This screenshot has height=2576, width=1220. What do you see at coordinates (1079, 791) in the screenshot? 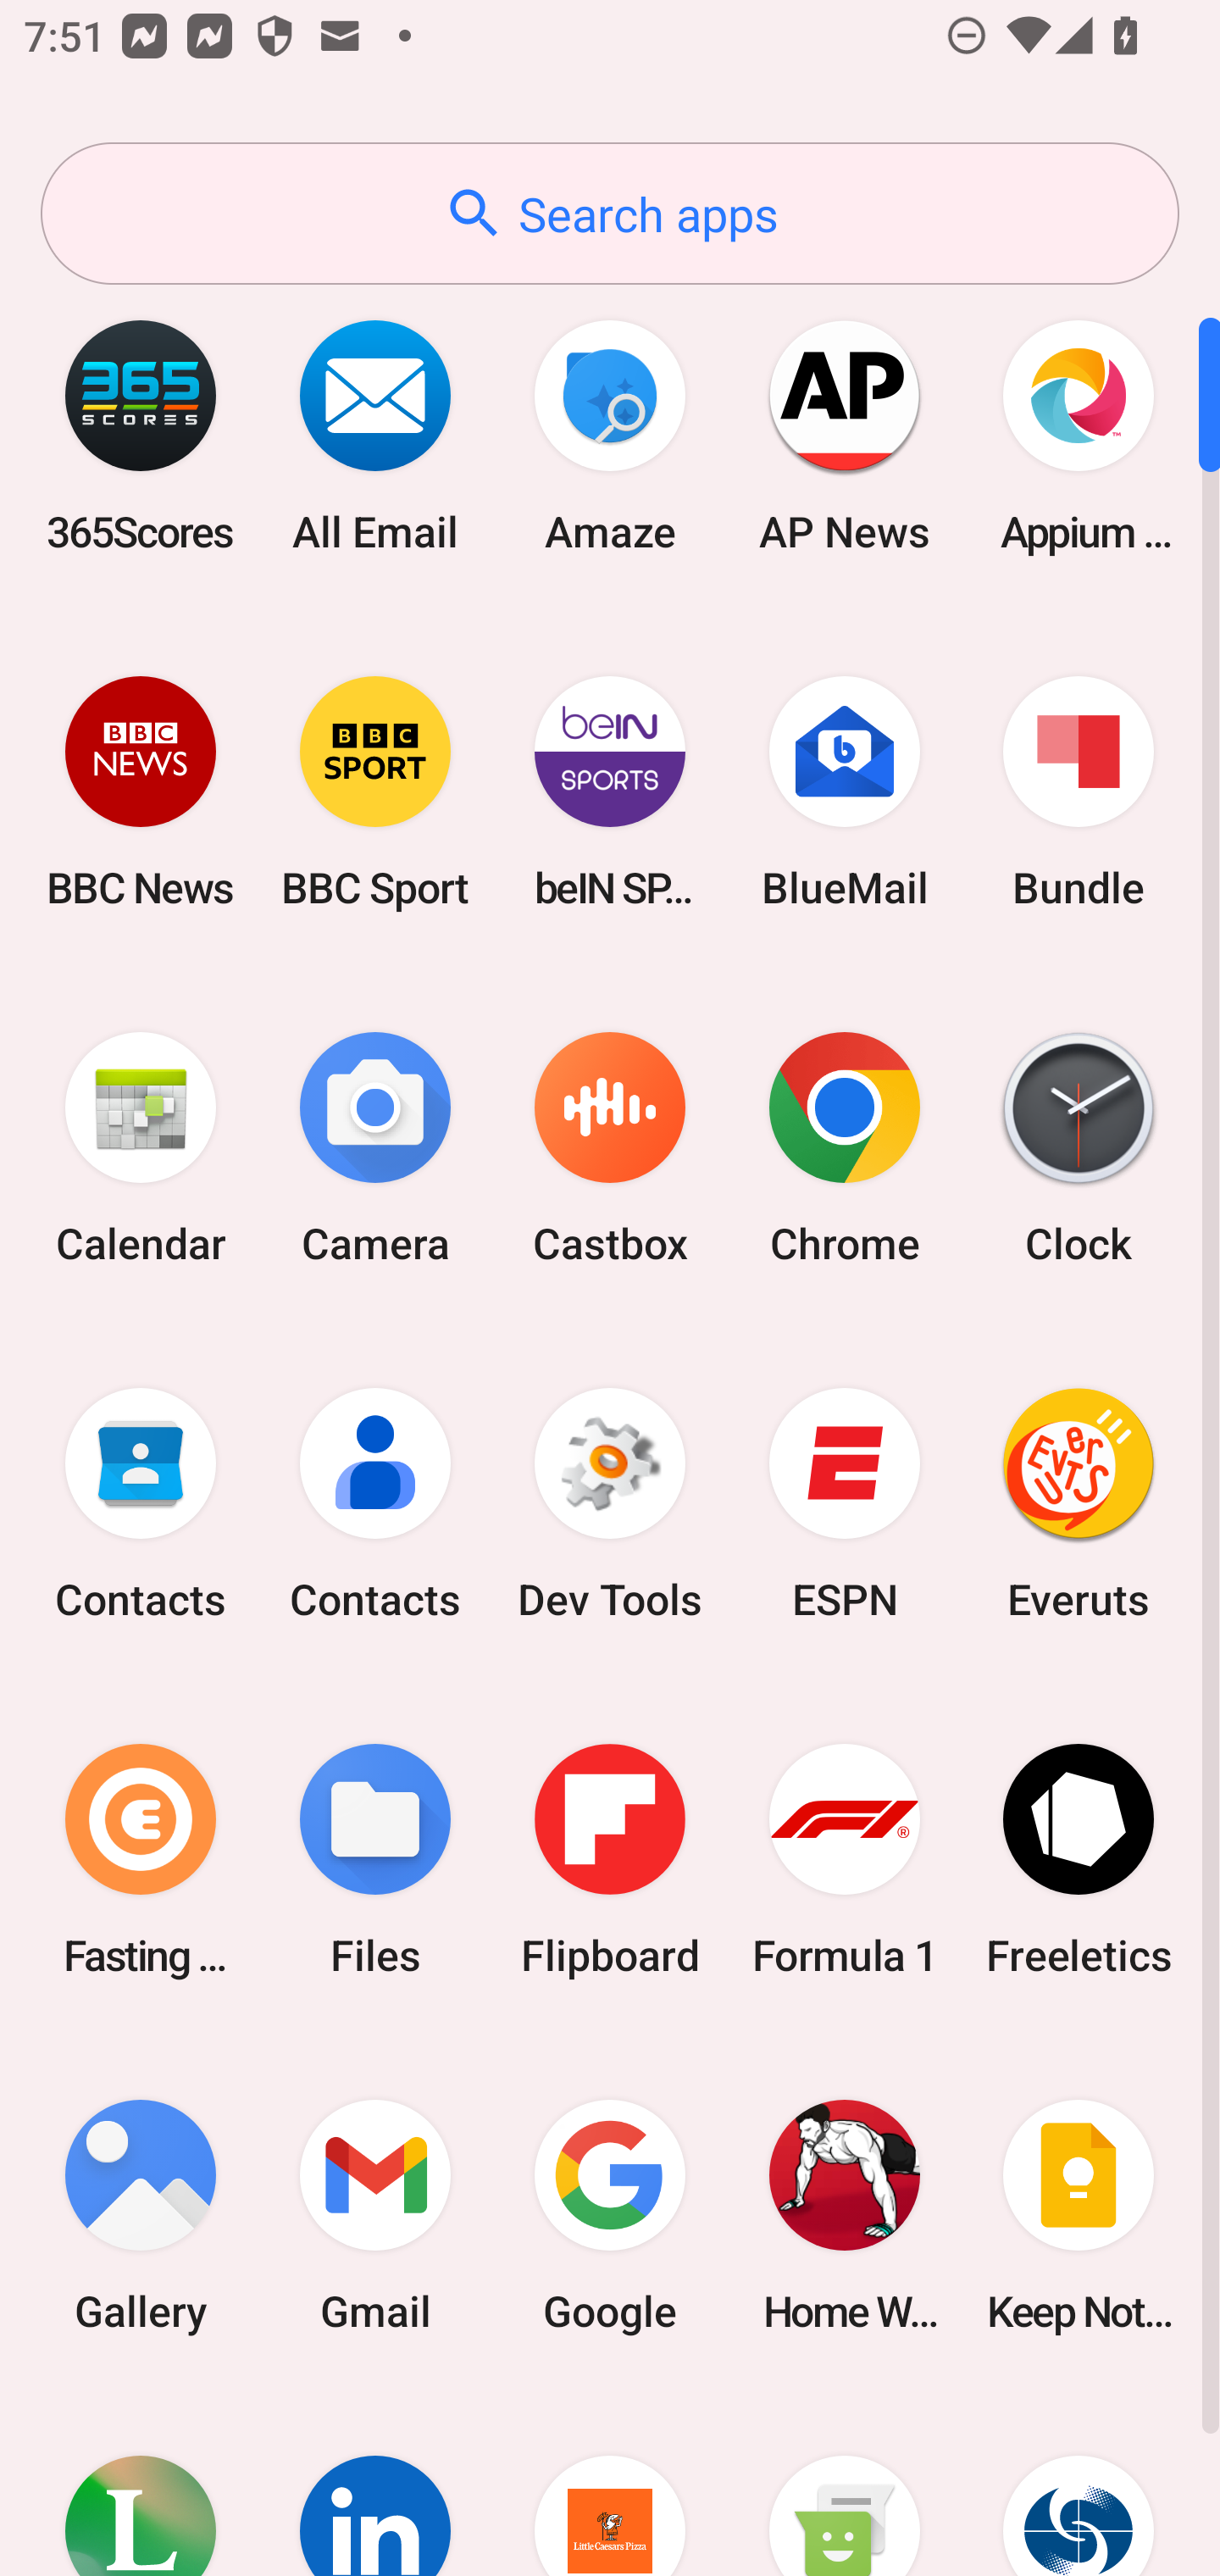
I see `Bundle` at bounding box center [1079, 791].